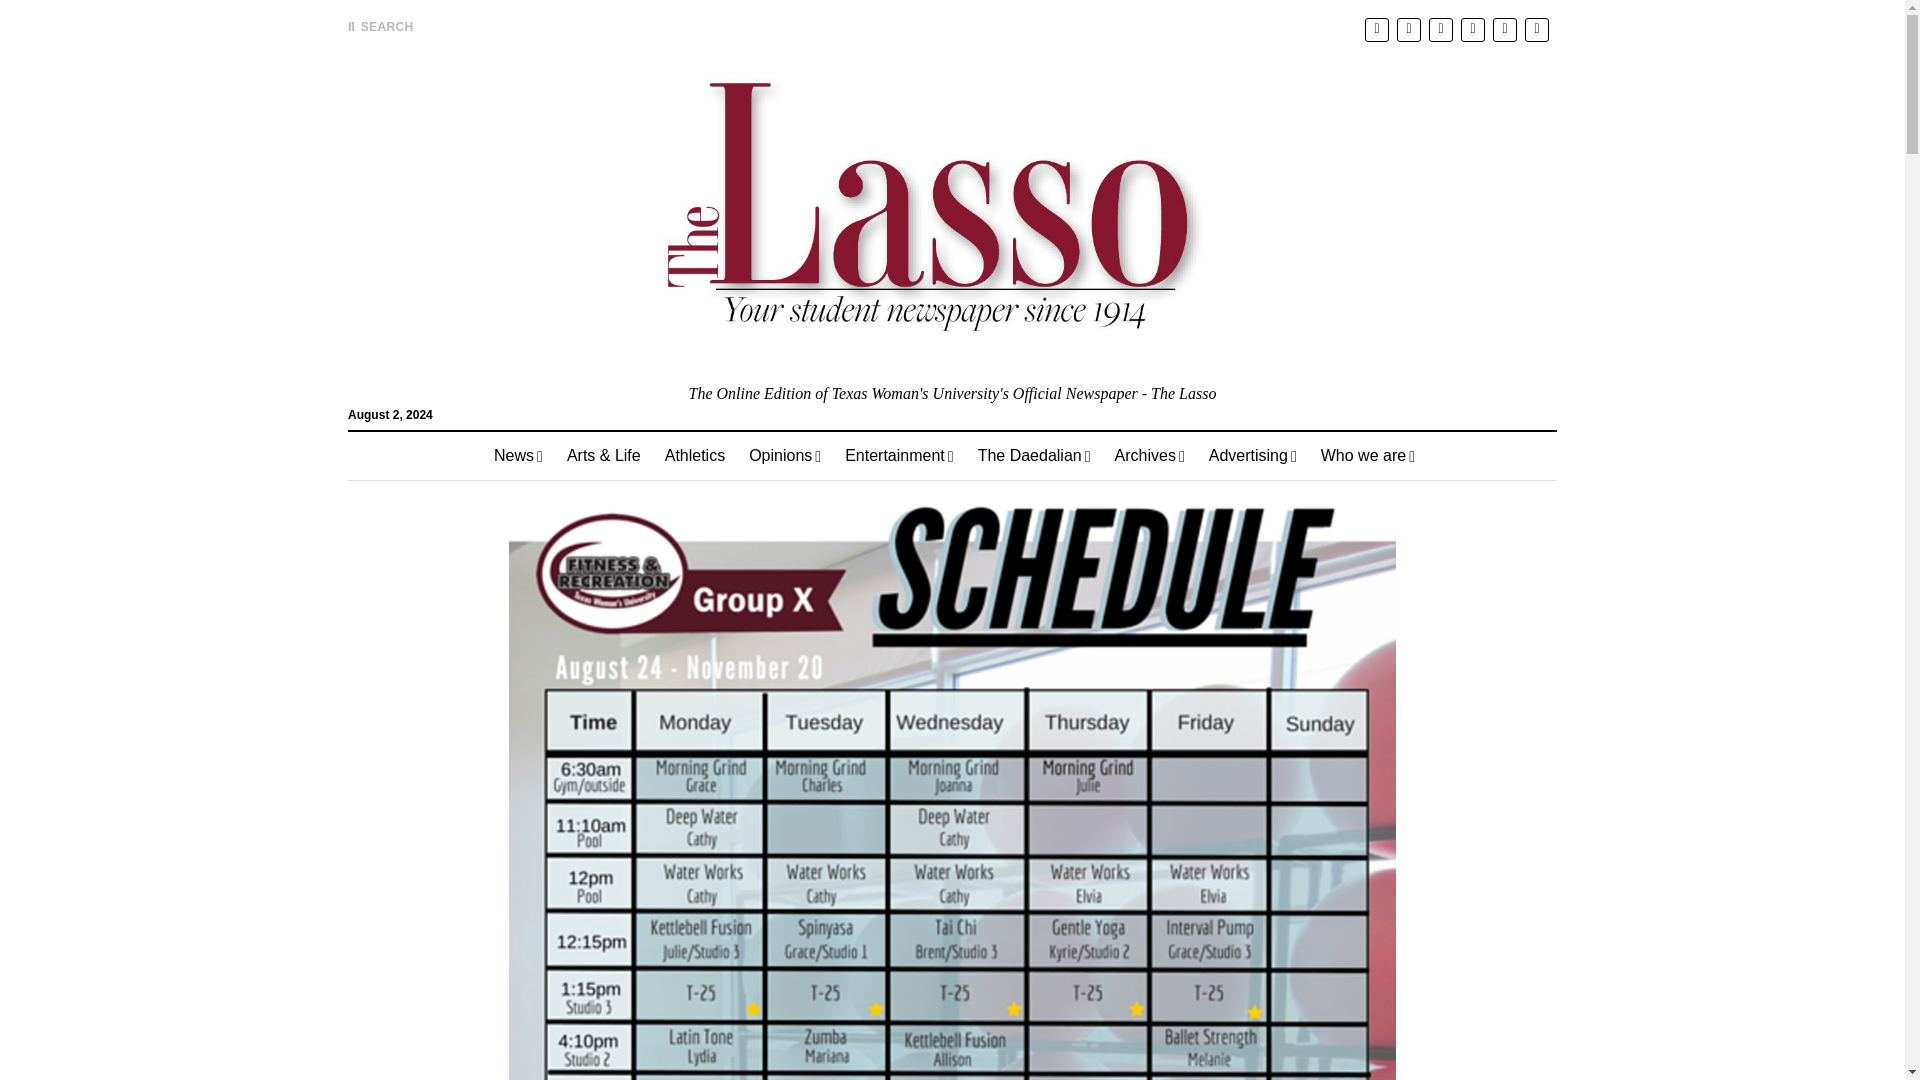 The image size is (1920, 1080). What do you see at coordinates (1252, 456) in the screenshot?
I see `Advertising` at bounding box center [1252, 456].